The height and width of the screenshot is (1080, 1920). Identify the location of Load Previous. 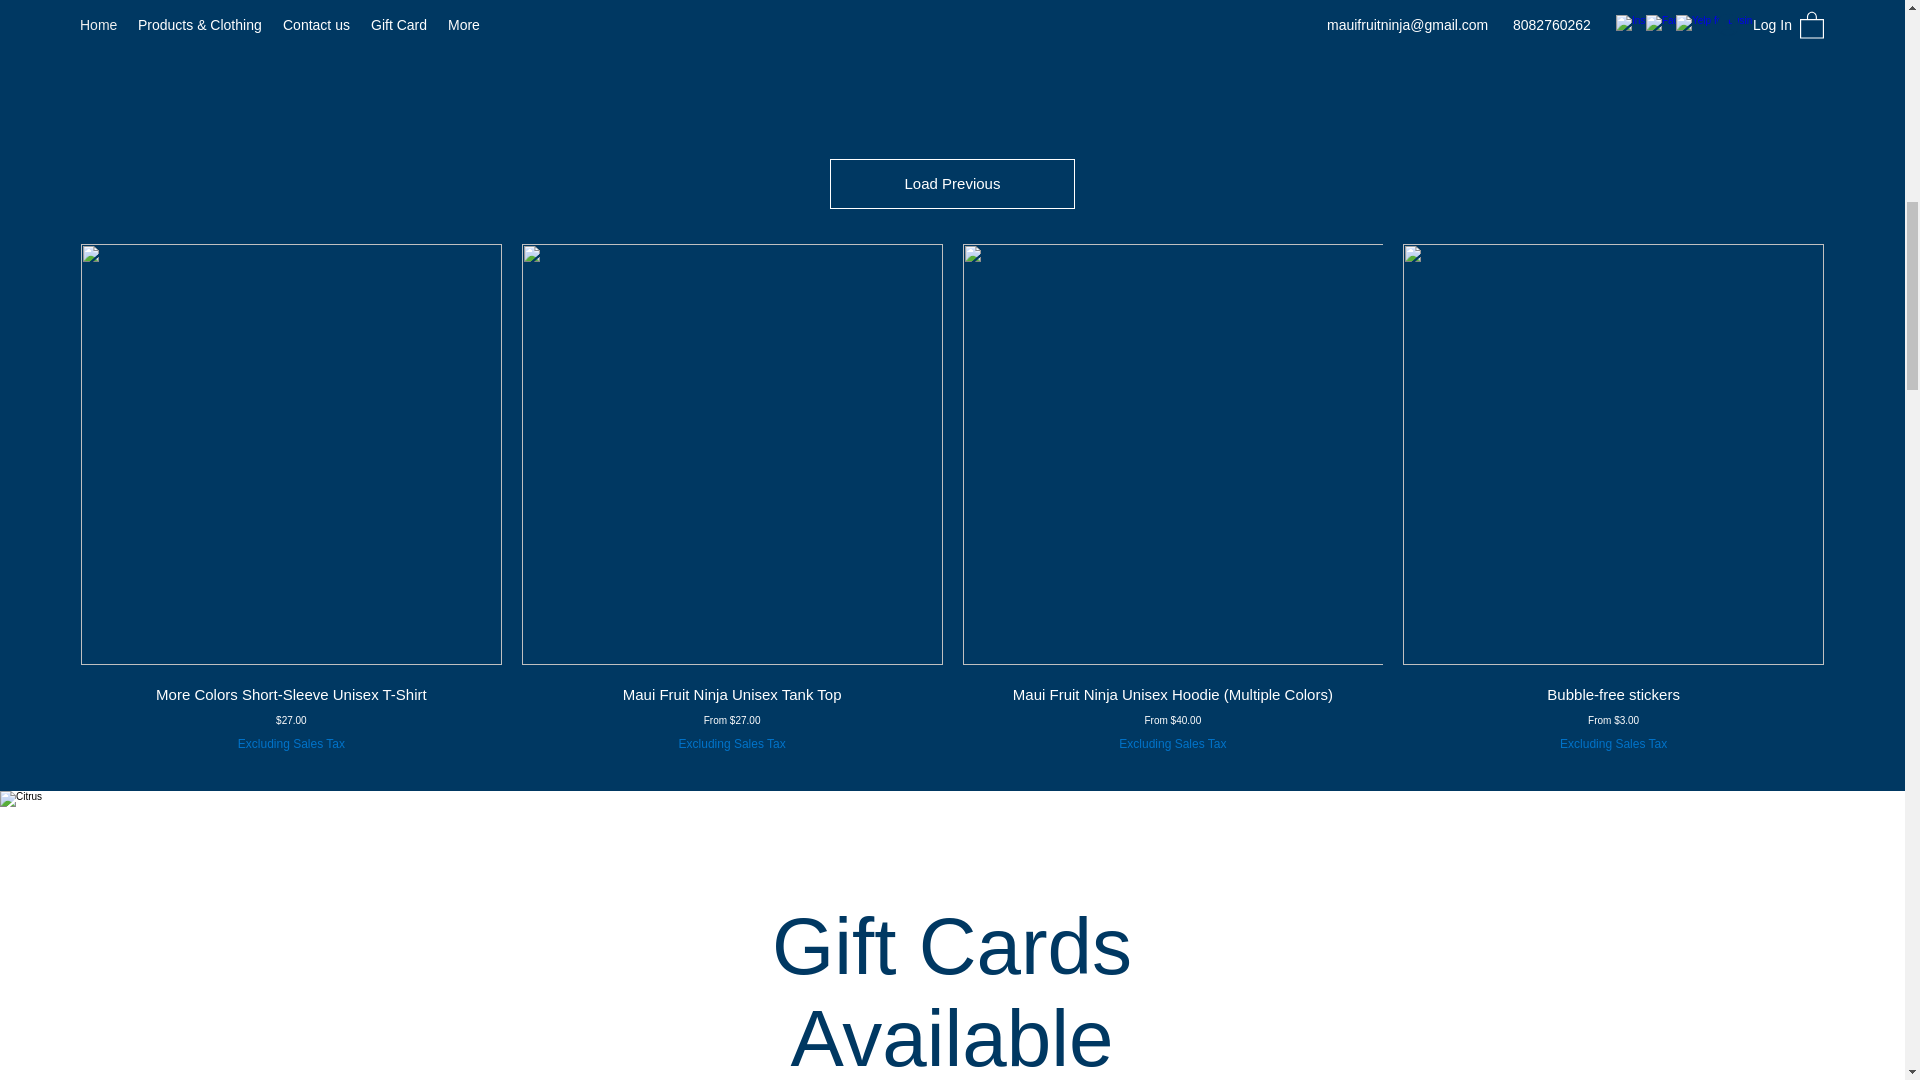
(951, 184).